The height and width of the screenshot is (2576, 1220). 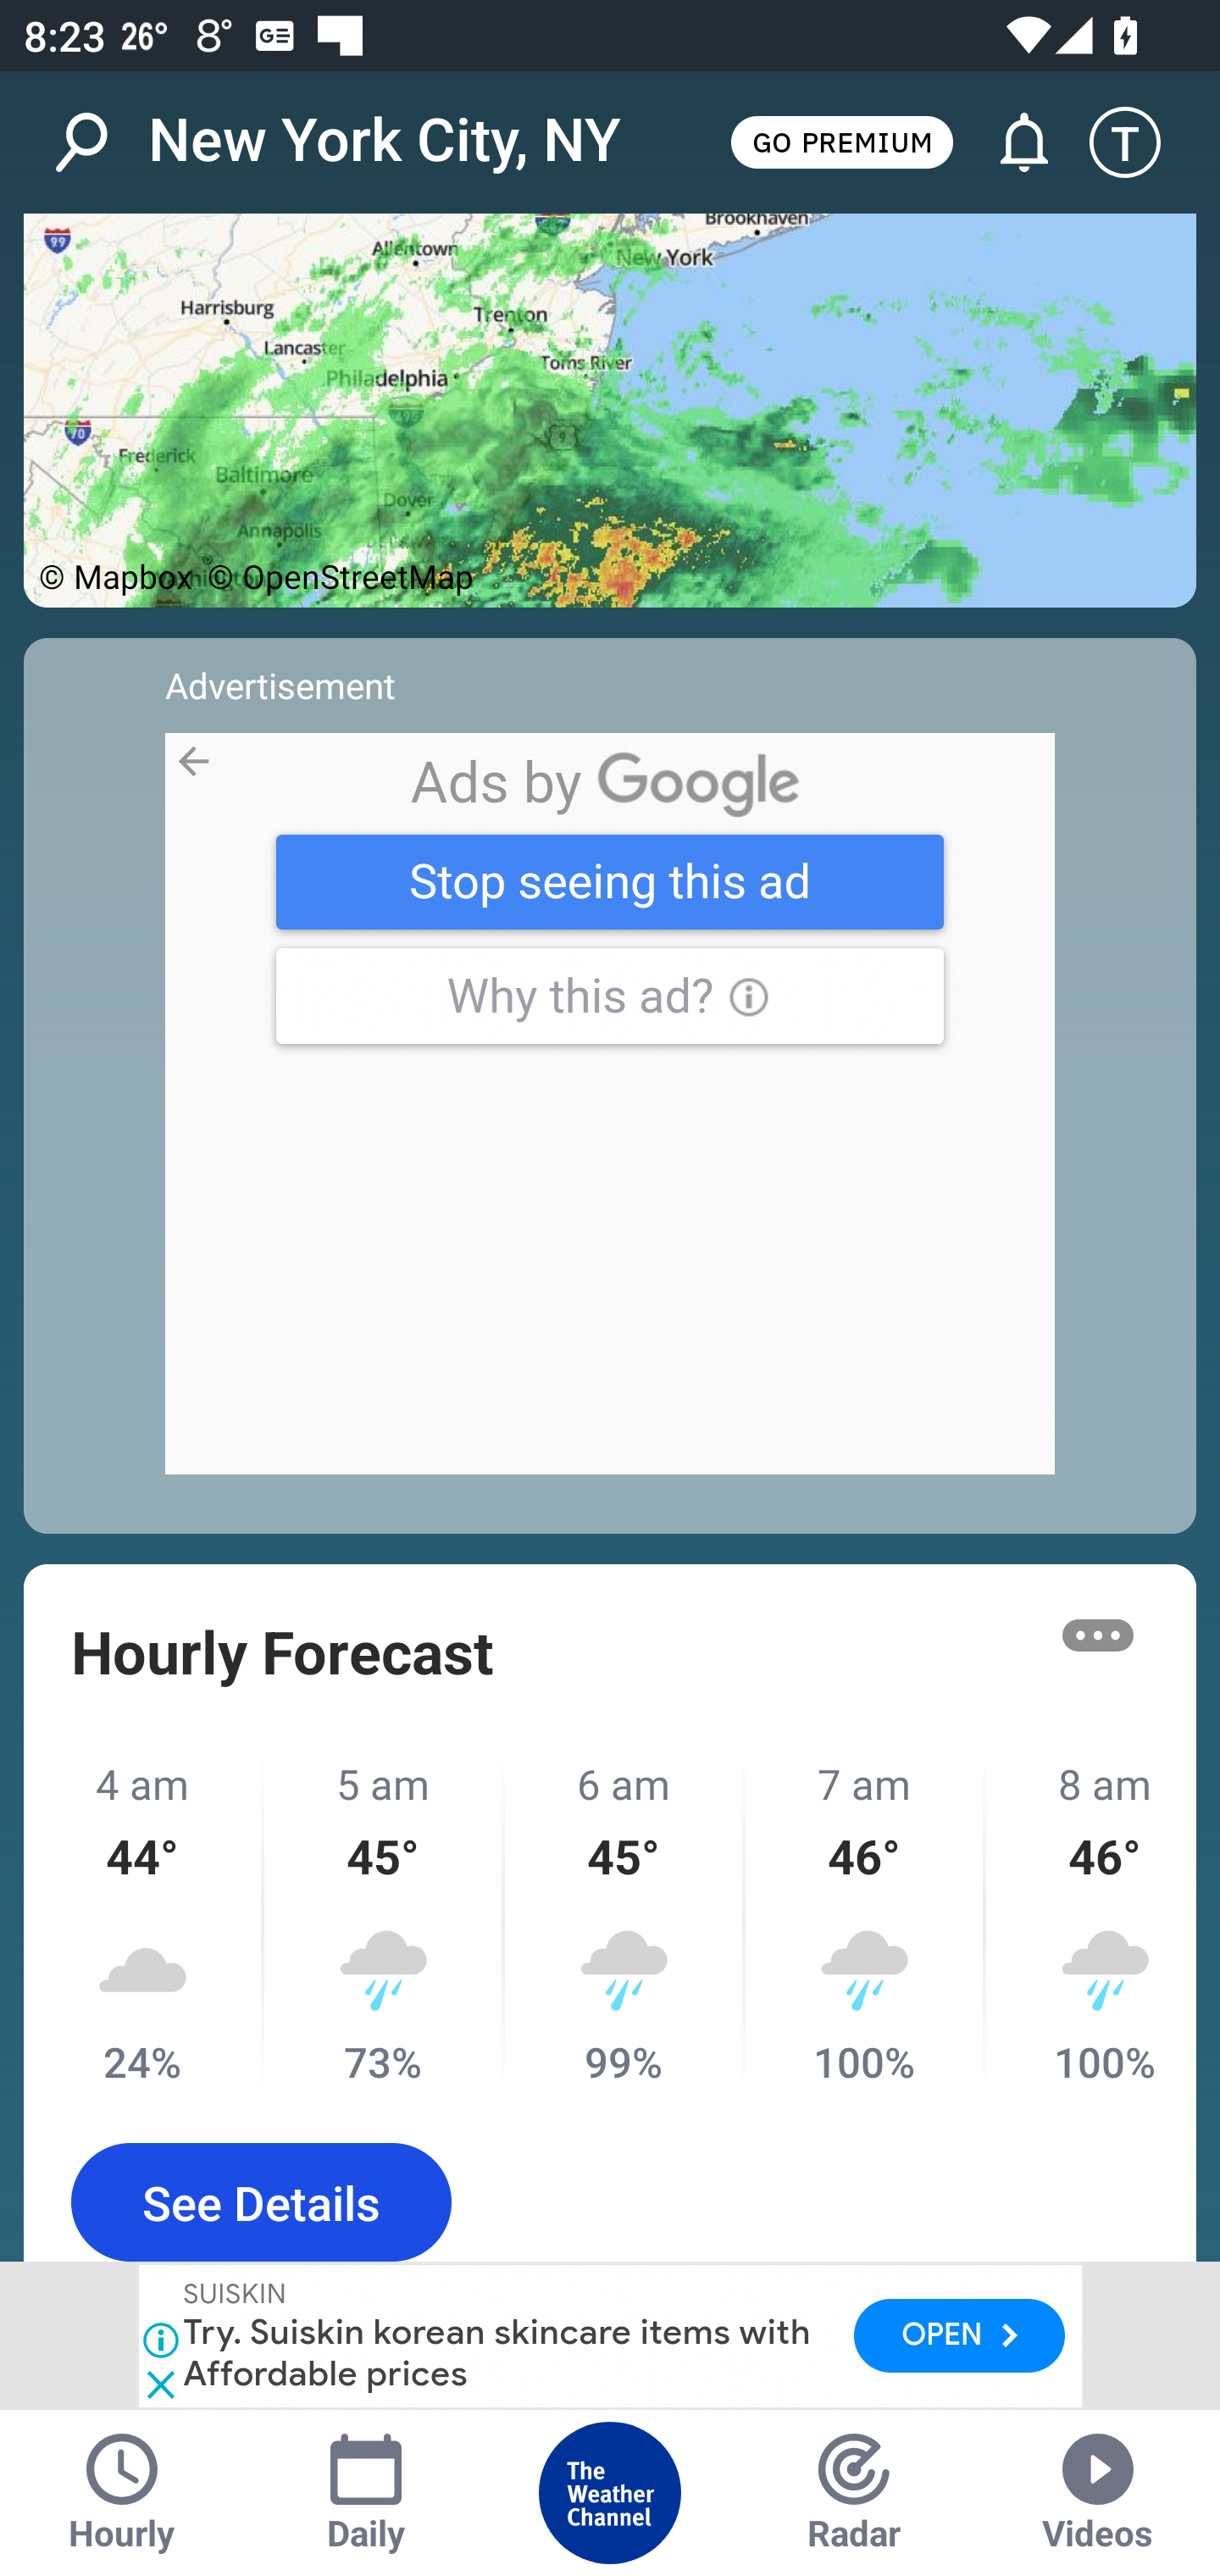 What do you see at coordinates (1009, 142) in the screenshot?
I see `Go to Alerts and Notifications` at bounding box center [1009, 142].